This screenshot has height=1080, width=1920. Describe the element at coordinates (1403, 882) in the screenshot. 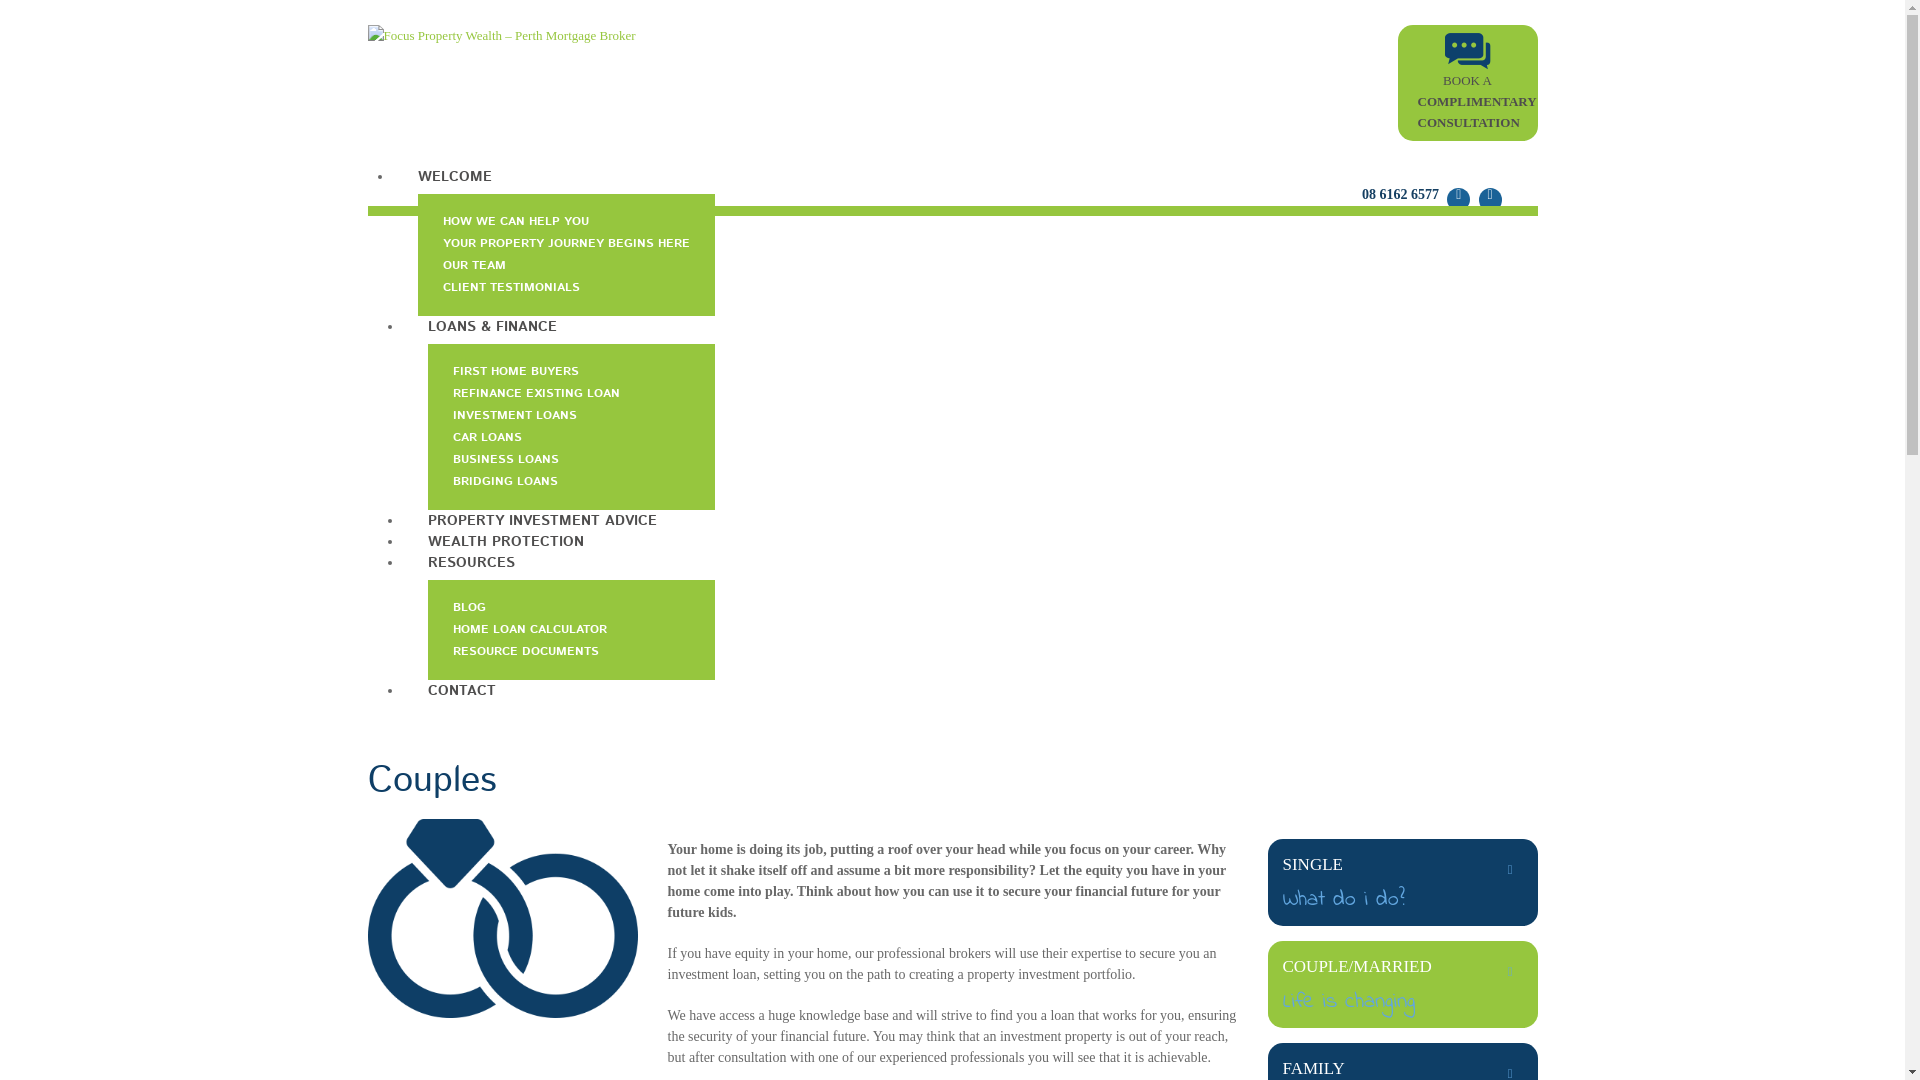

I see `SINGLE

What do i do?` at that location.